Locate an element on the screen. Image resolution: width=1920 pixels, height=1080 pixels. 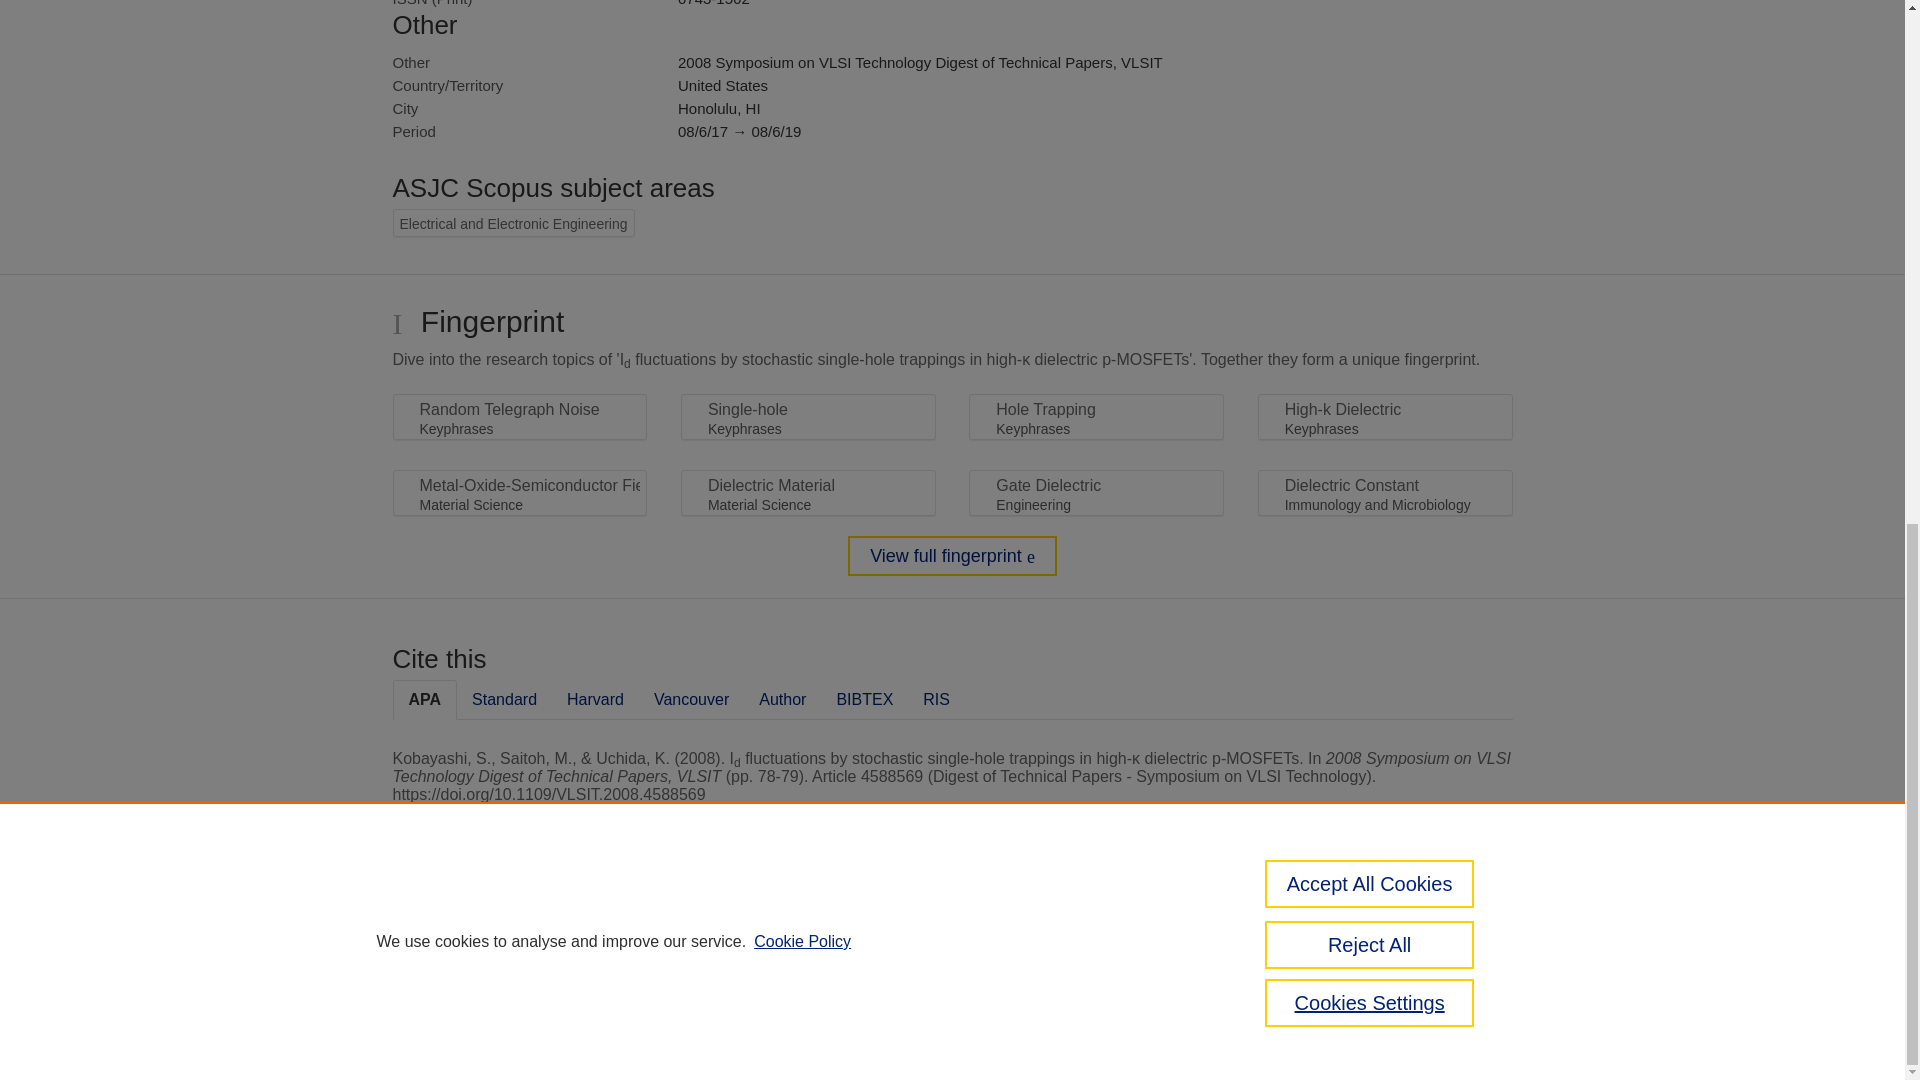
Pure is located at coordinates (478, 934).